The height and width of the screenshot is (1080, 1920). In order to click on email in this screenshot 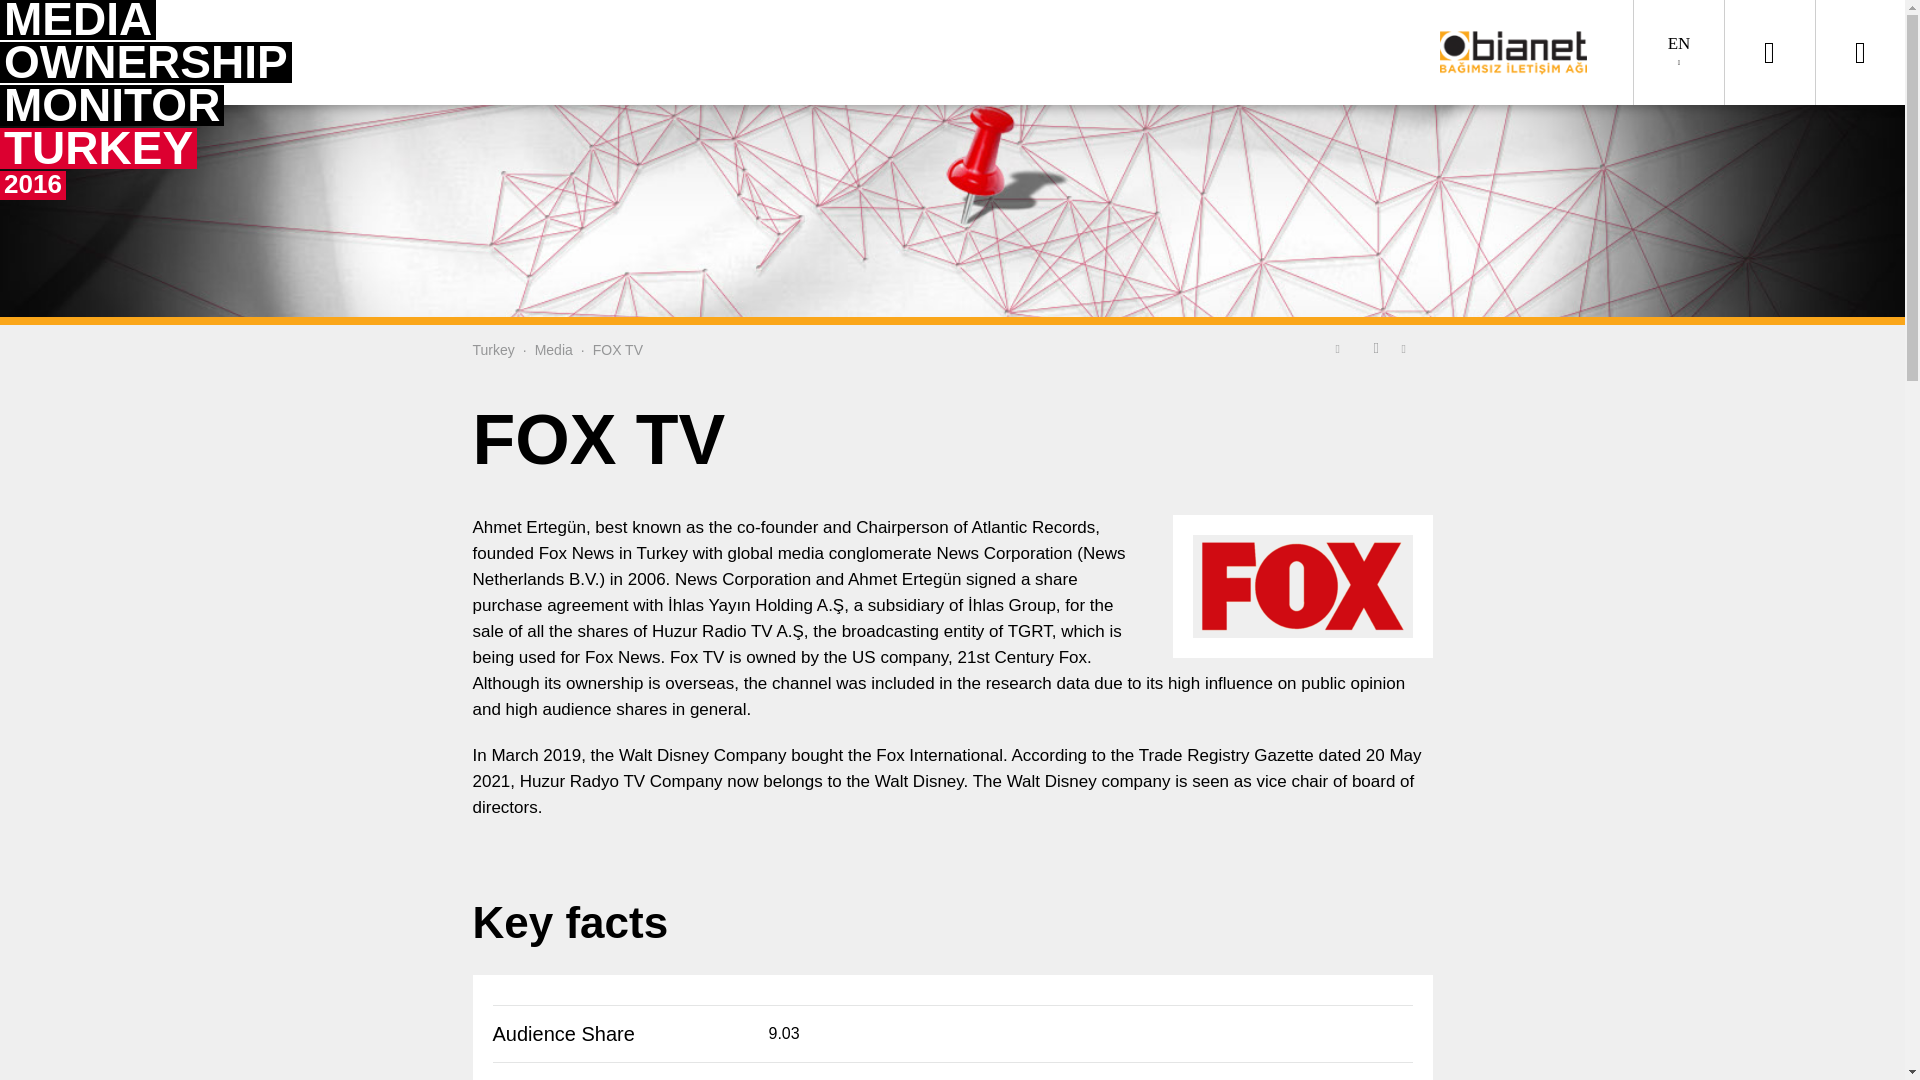, I will do `click(1410, 347)`.